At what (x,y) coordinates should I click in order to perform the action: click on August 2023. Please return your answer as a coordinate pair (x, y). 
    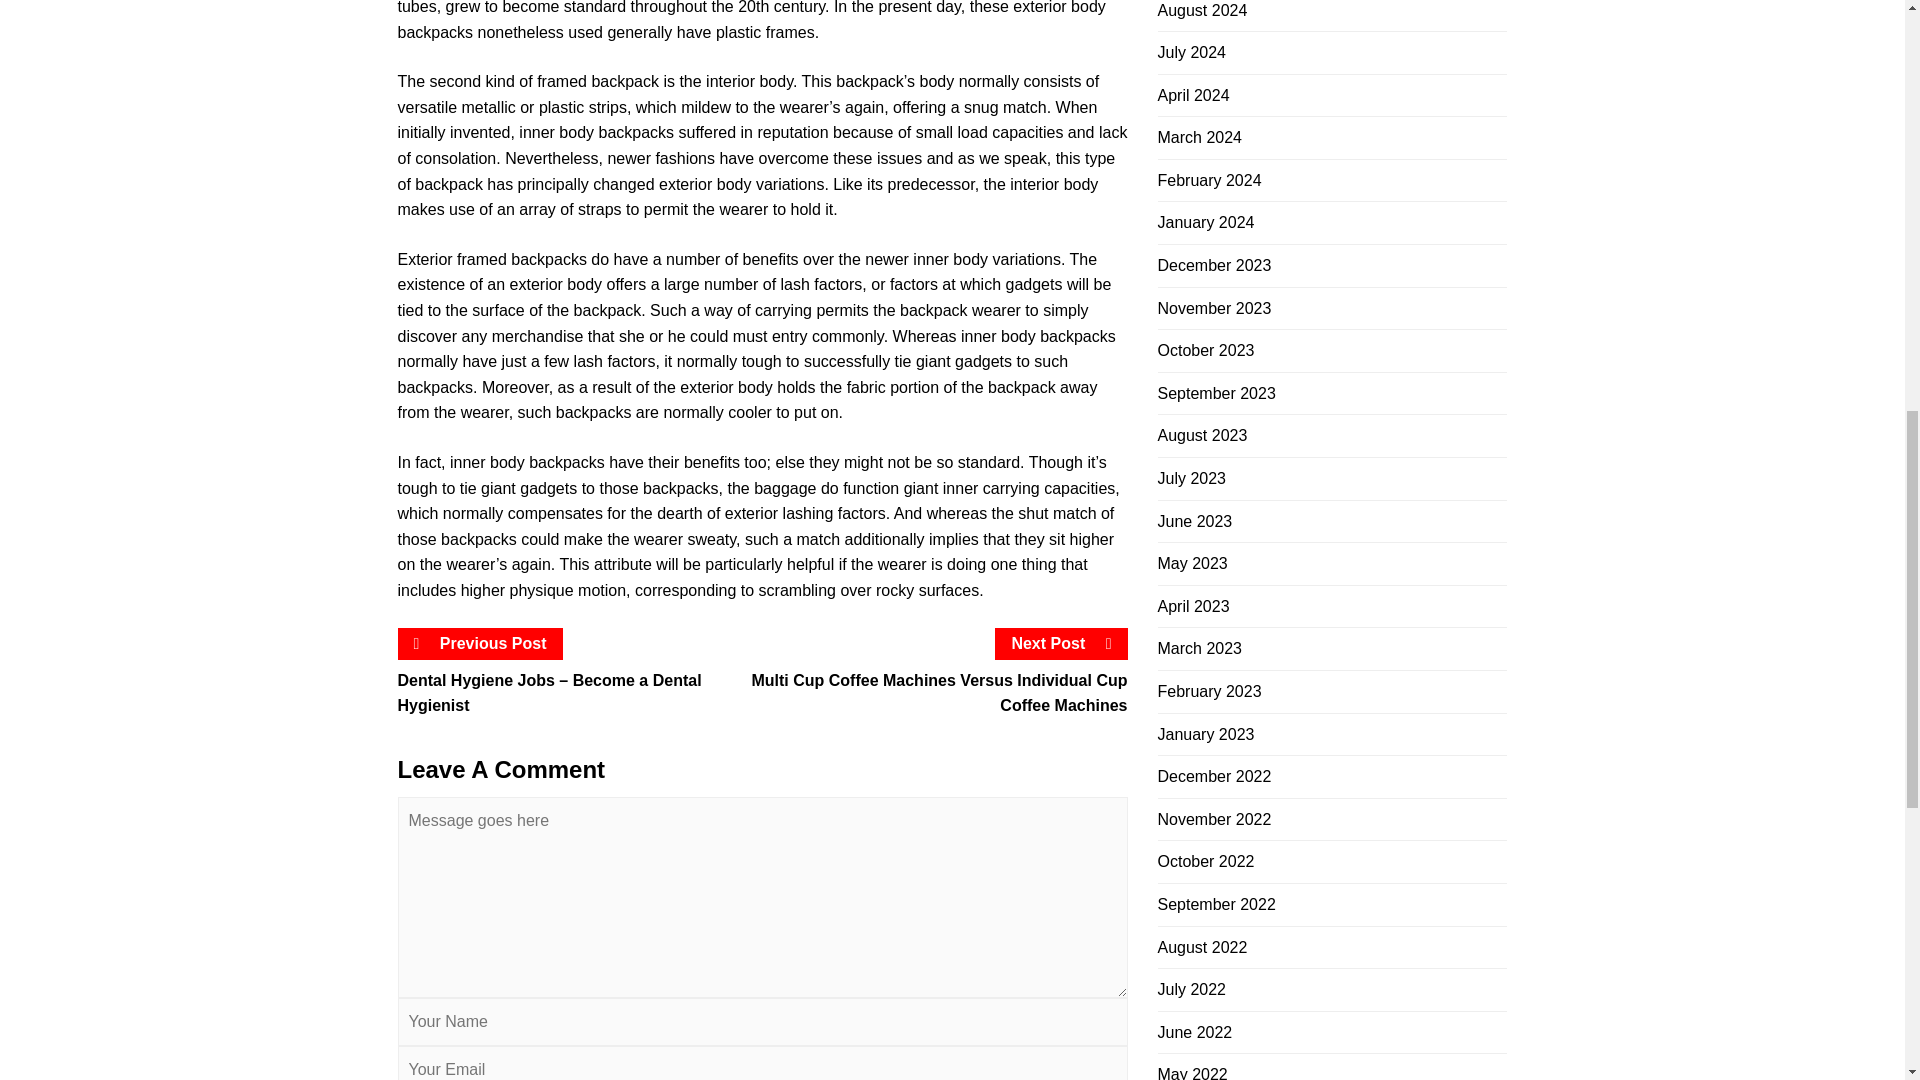
    Looking at the image, I should click on (1202, 434).